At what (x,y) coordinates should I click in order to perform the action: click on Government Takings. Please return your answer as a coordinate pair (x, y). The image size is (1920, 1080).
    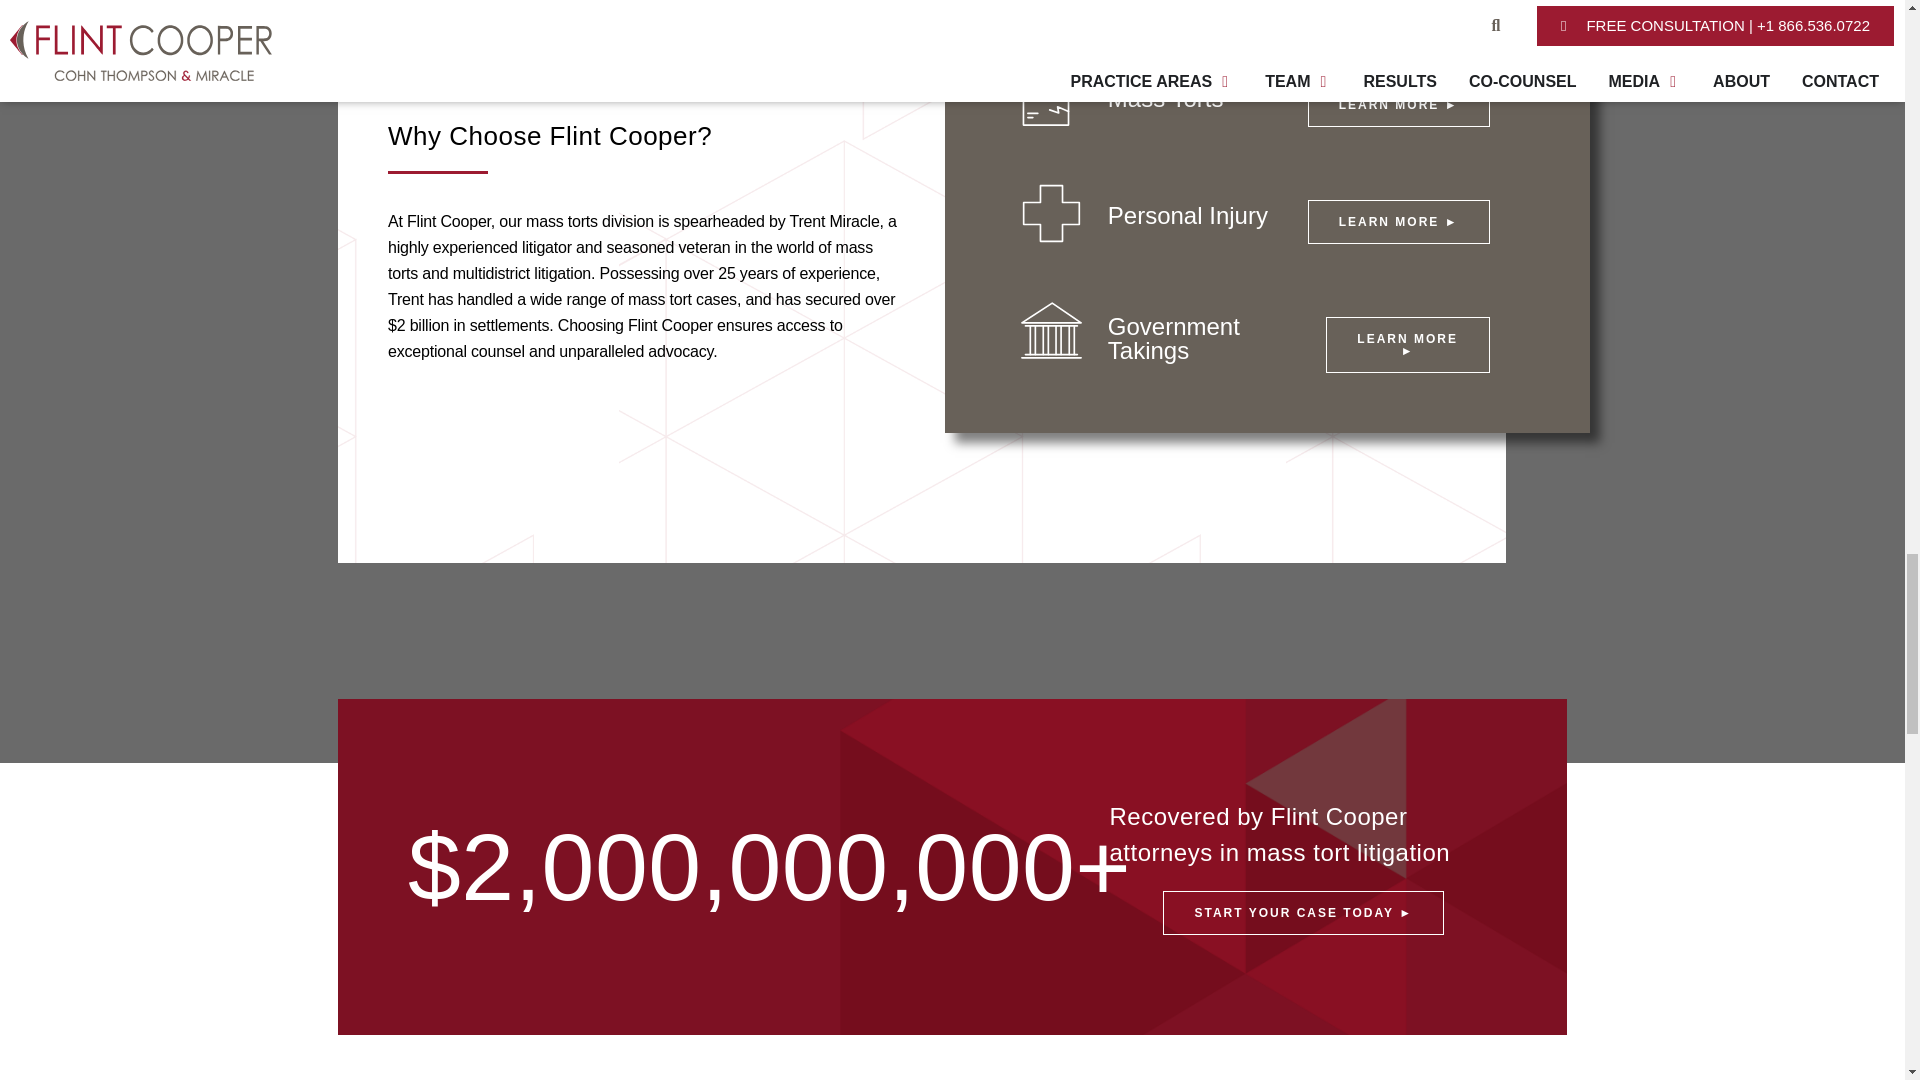
    Looking at the image, I should click on (1052, 330).